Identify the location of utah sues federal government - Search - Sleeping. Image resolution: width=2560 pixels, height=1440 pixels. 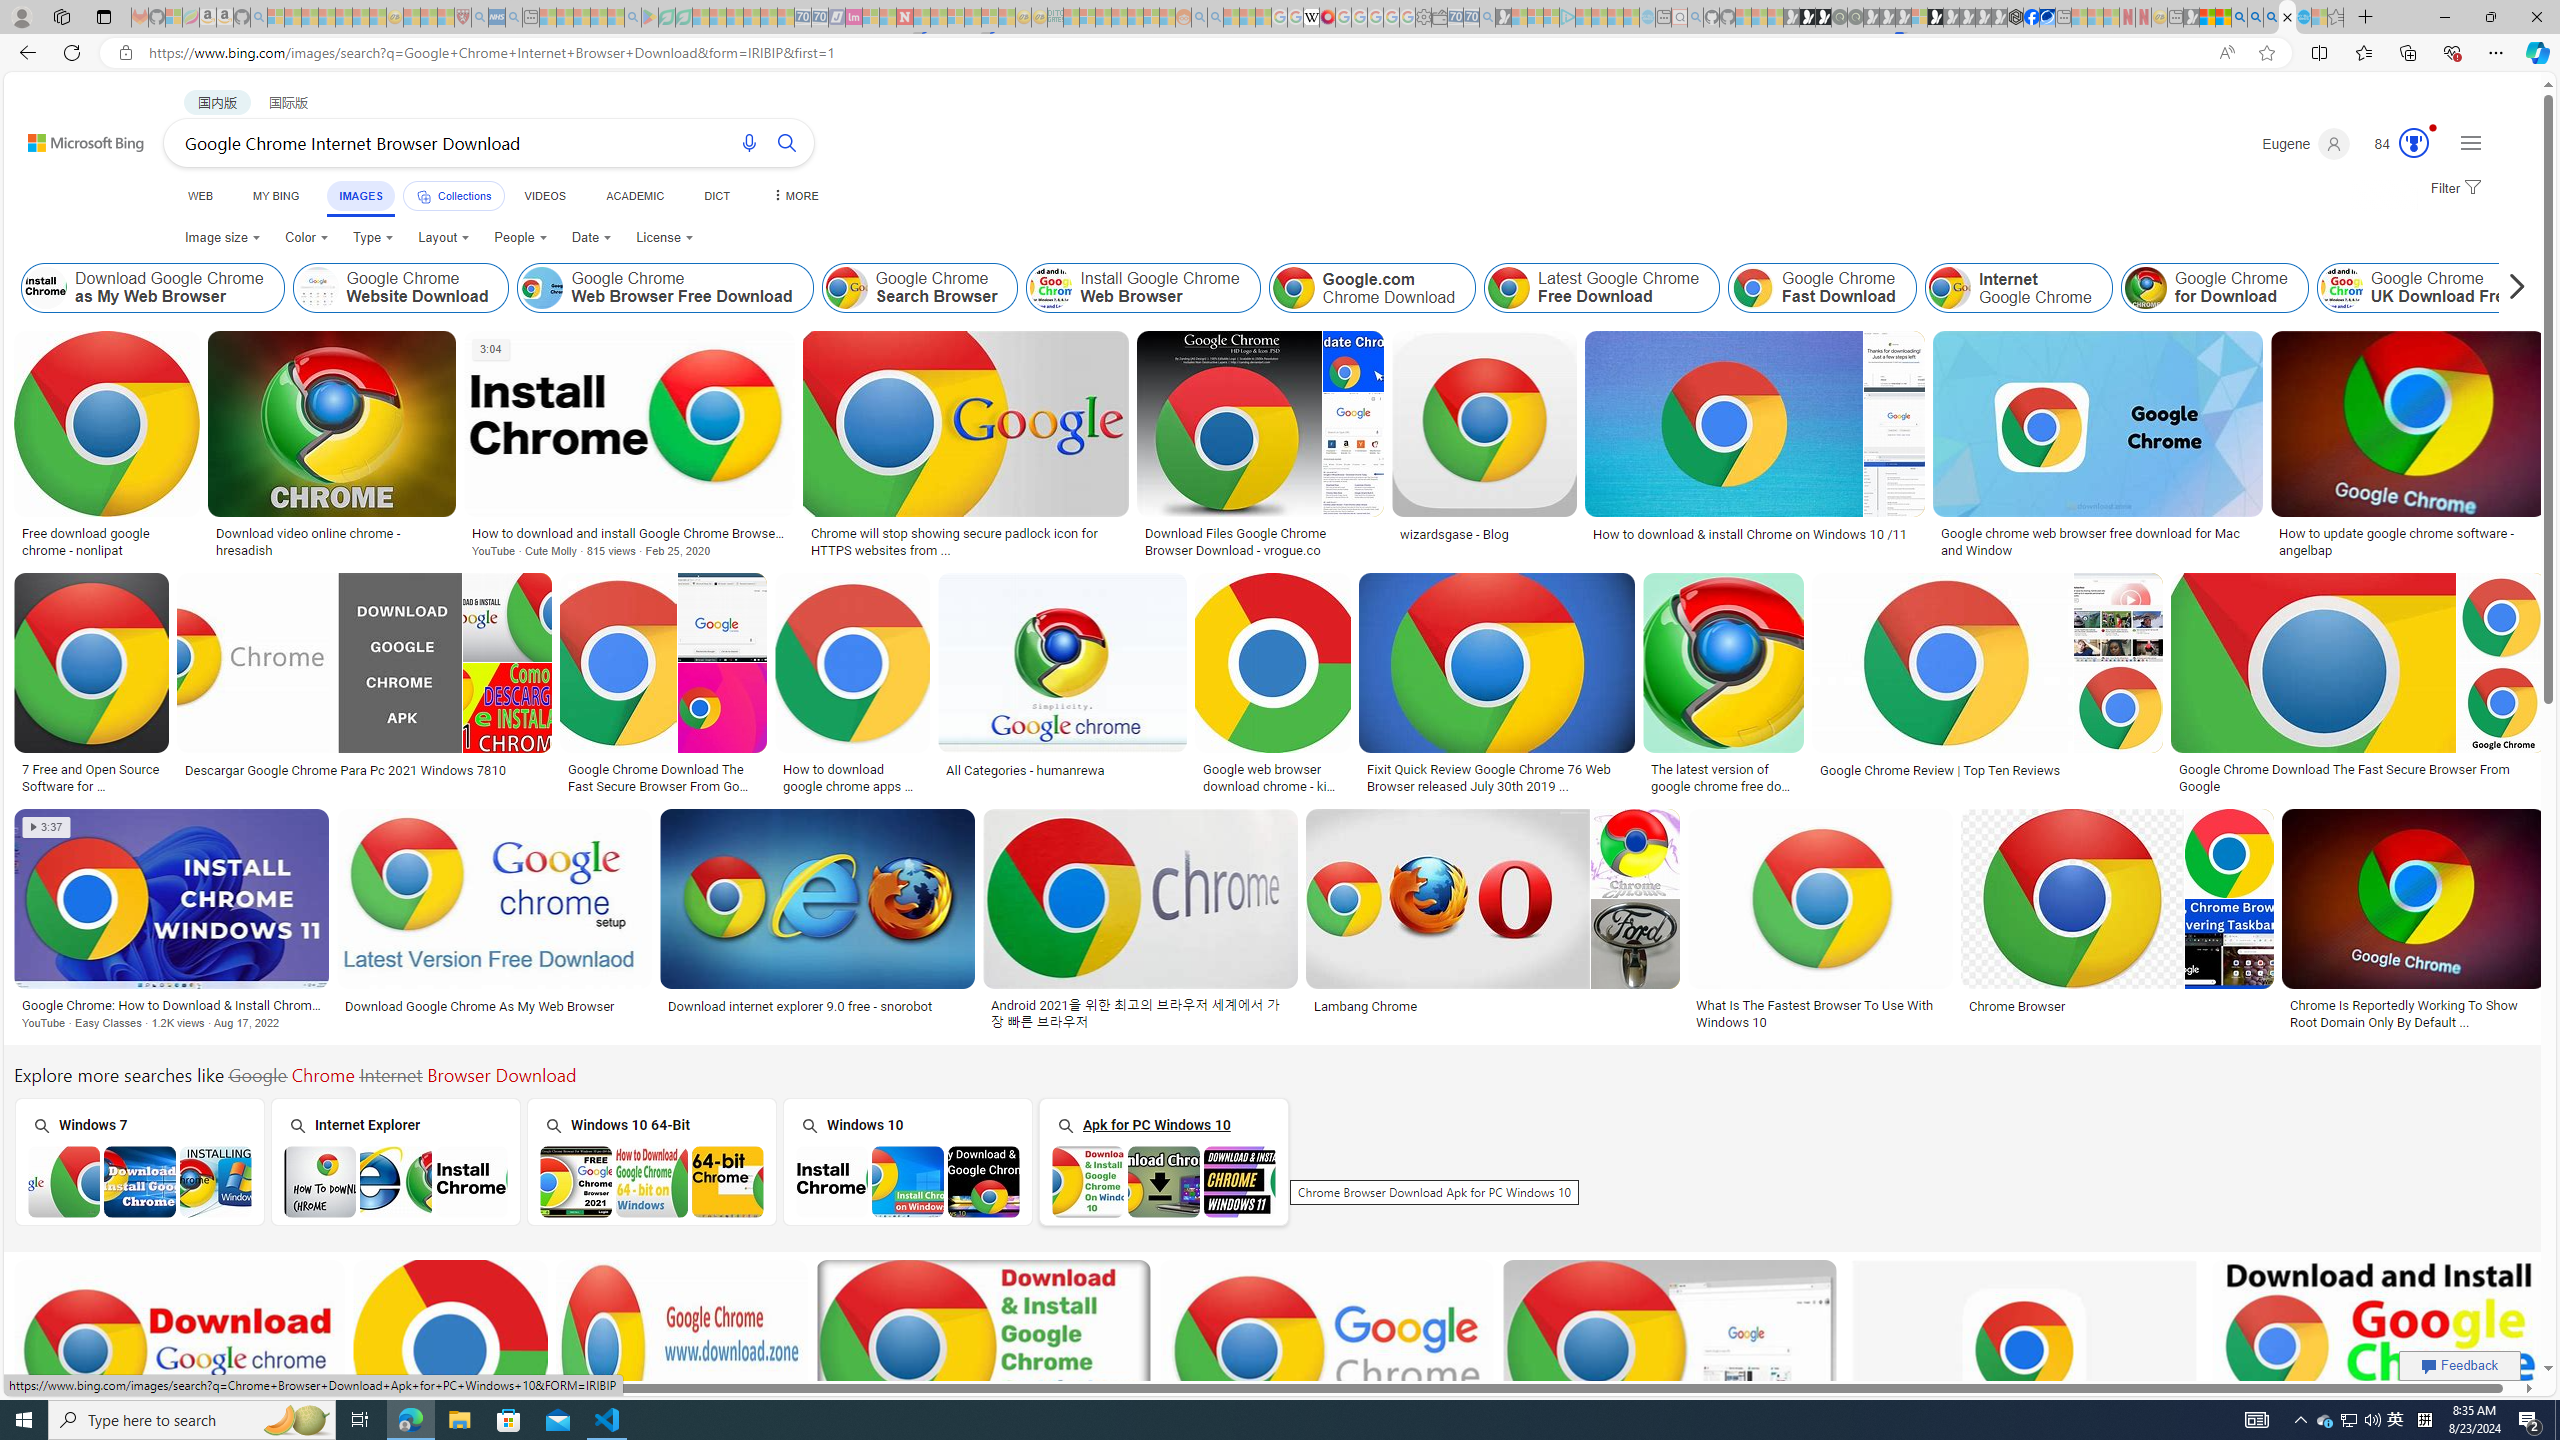
(512, 17).